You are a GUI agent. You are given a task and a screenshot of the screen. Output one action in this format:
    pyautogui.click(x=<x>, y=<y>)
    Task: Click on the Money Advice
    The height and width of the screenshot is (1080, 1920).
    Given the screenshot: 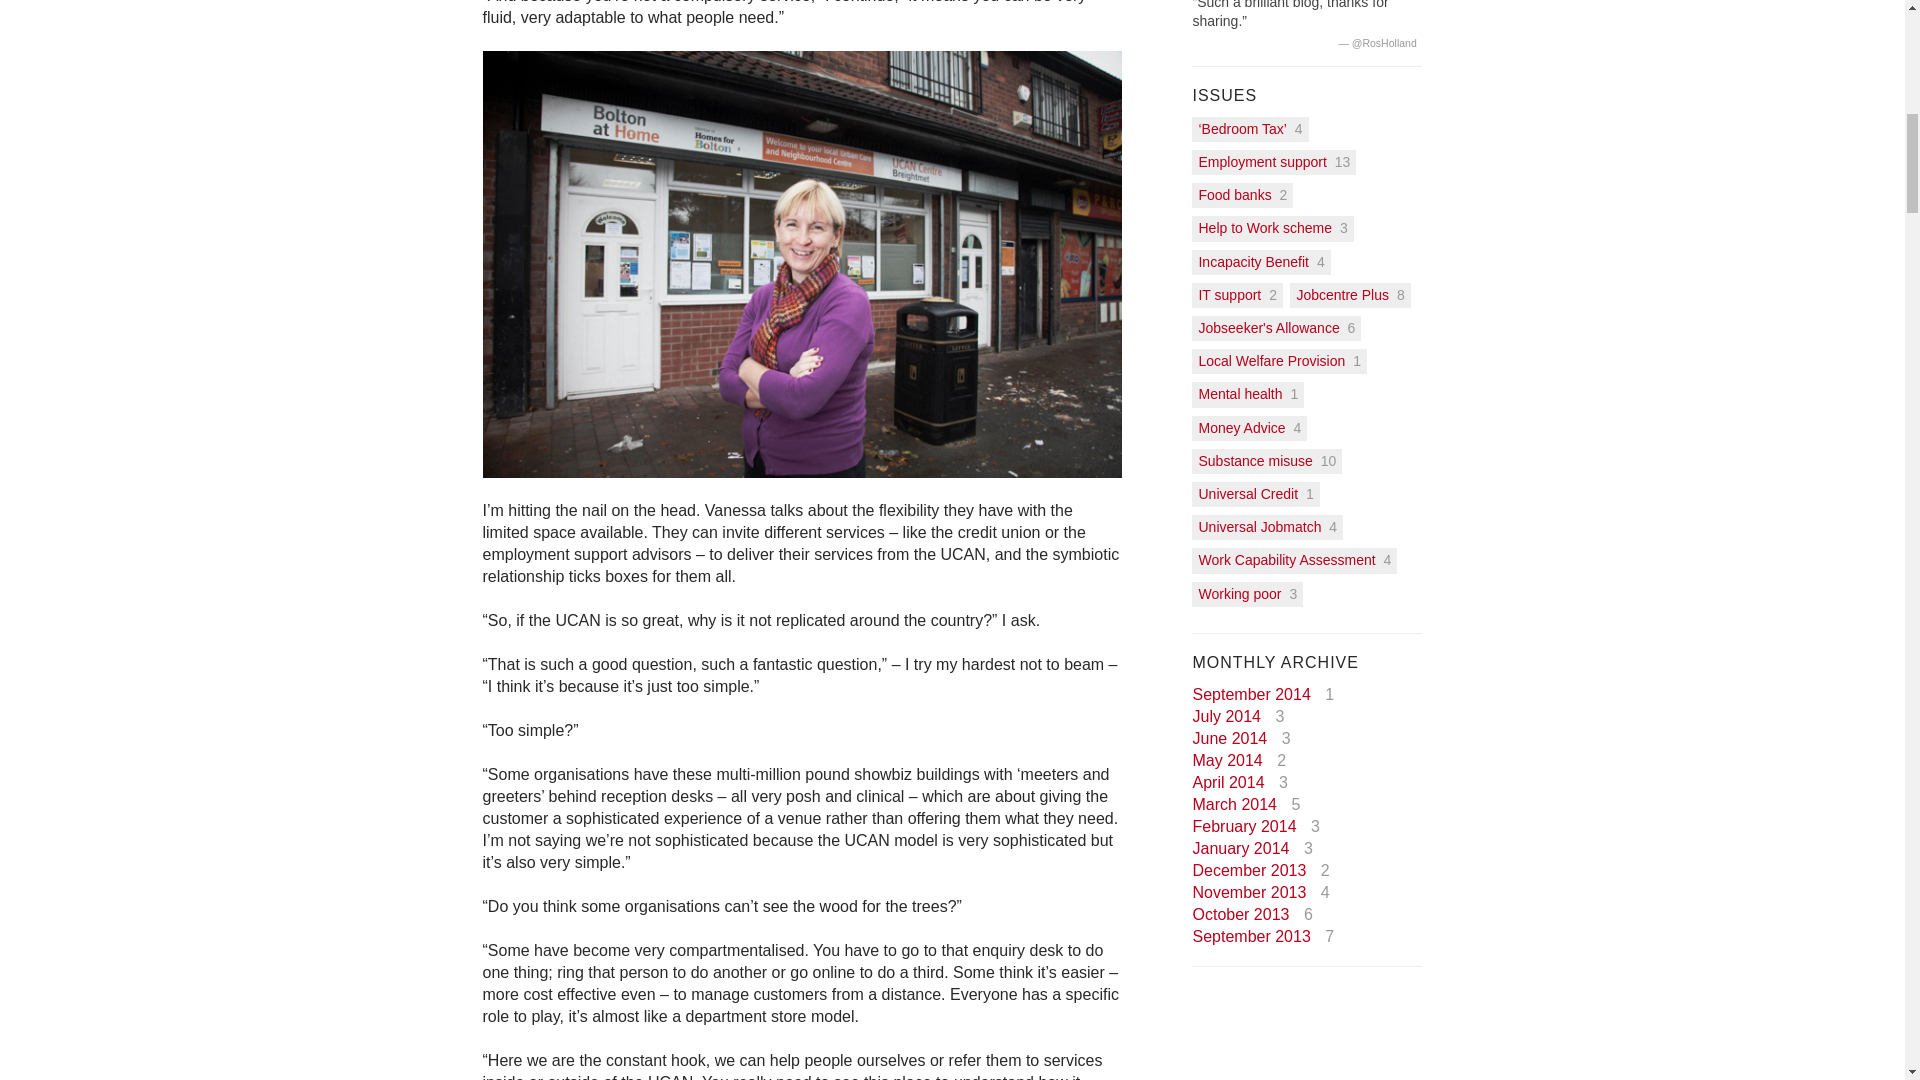 What is the action you would take?
    pyautogui.click(x=1243, y=427)
    